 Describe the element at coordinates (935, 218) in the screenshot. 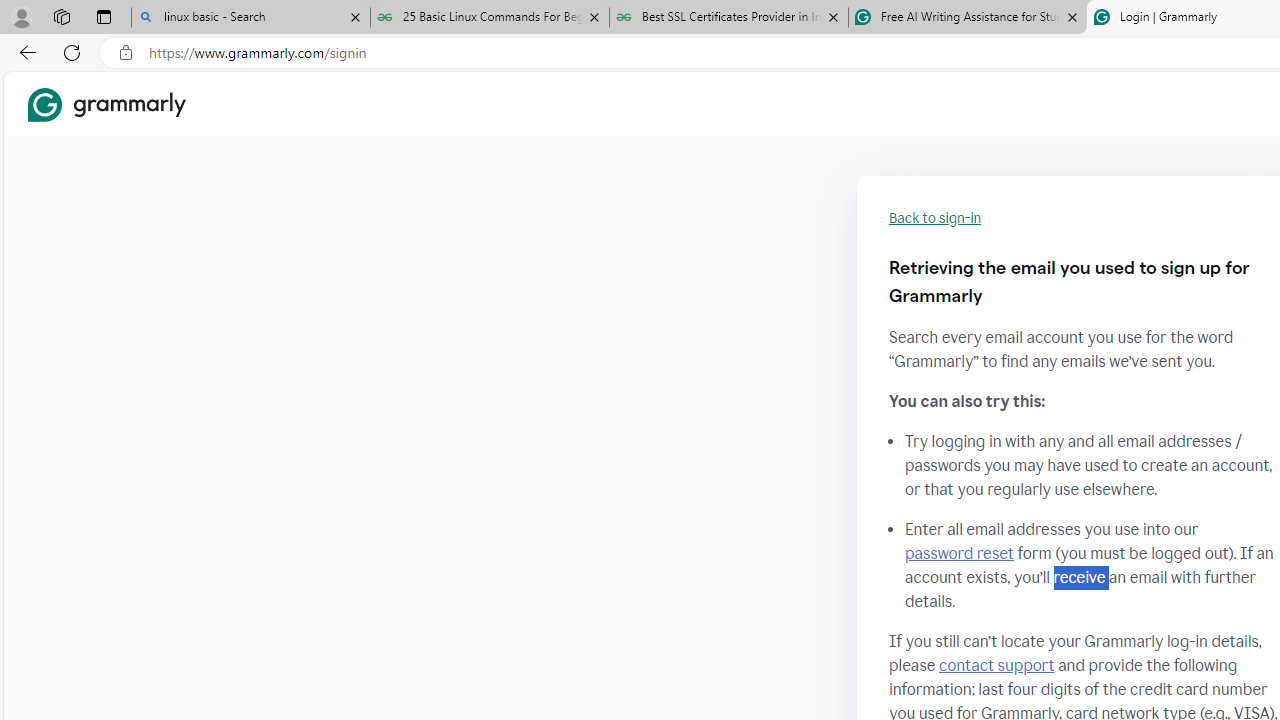

I see `Back to sign-in` at that location.